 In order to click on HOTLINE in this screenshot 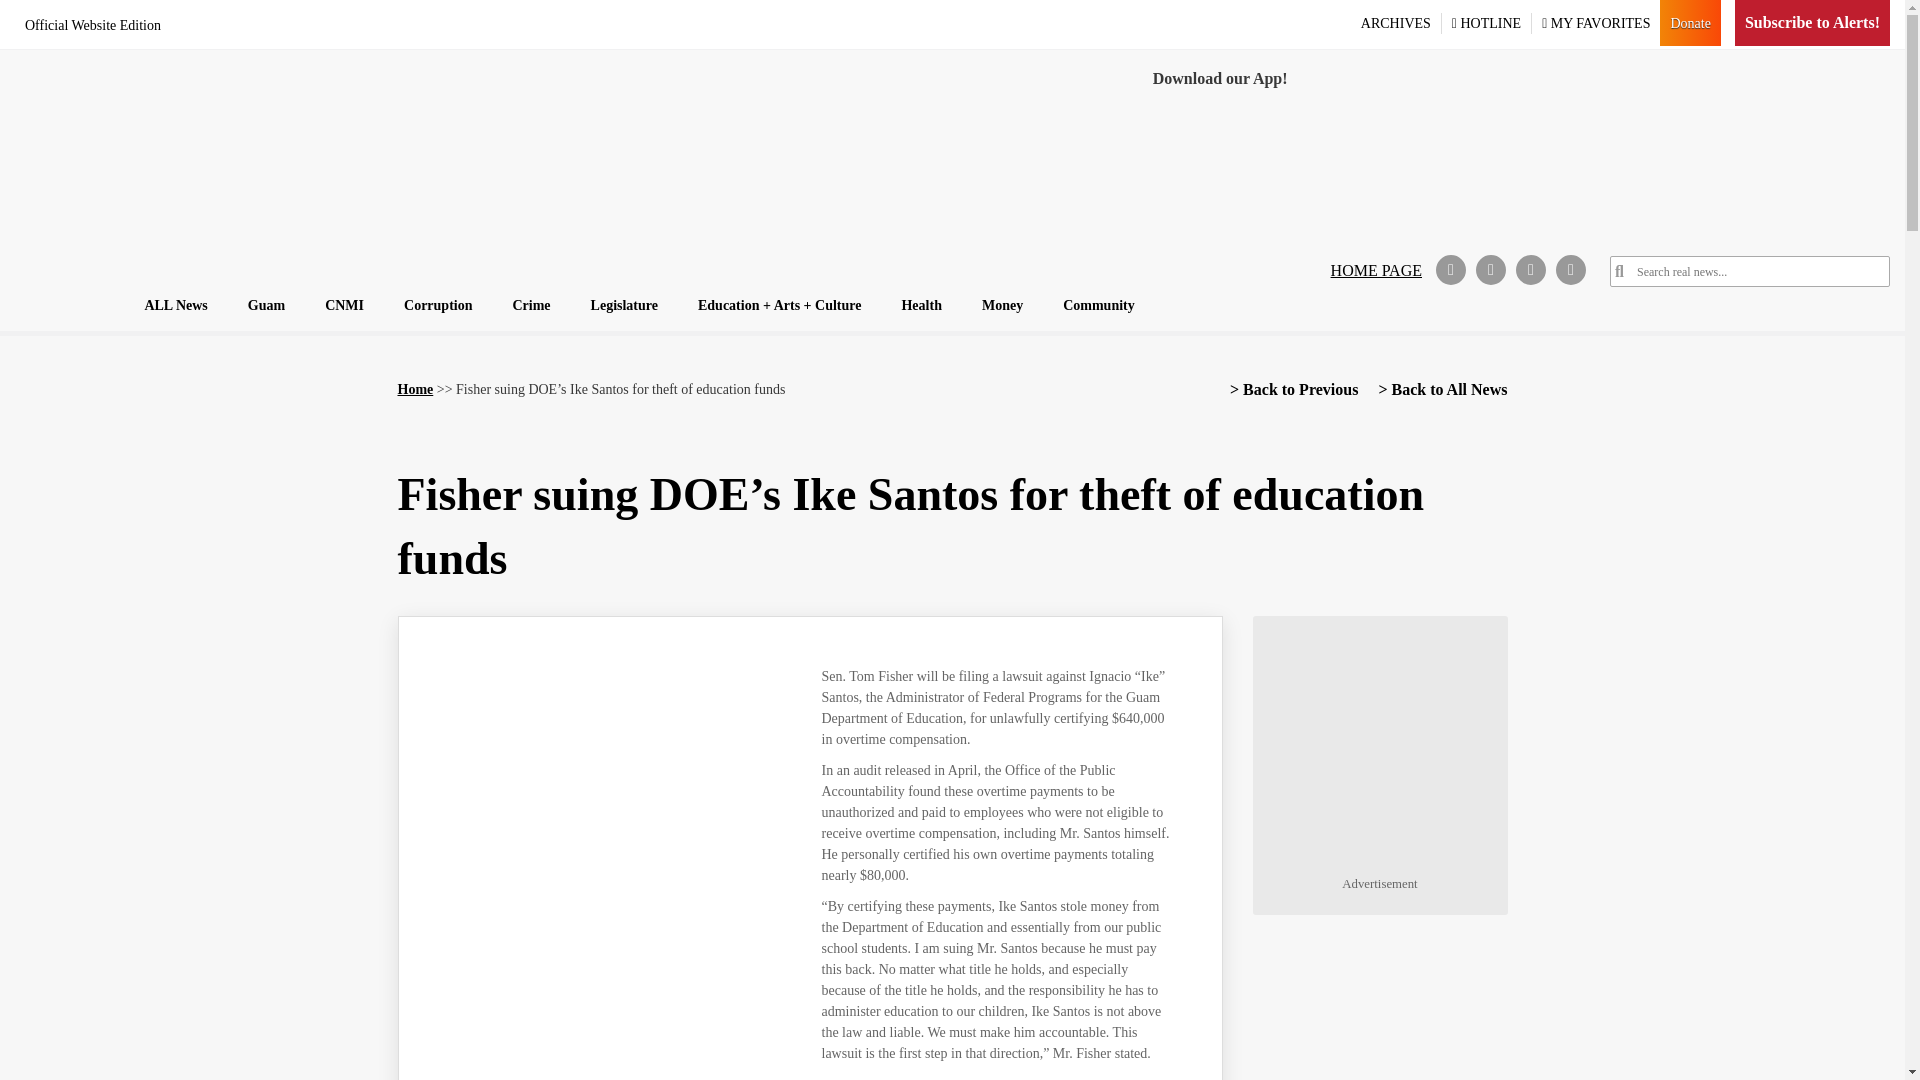, I will do `click(1488, 22)`.